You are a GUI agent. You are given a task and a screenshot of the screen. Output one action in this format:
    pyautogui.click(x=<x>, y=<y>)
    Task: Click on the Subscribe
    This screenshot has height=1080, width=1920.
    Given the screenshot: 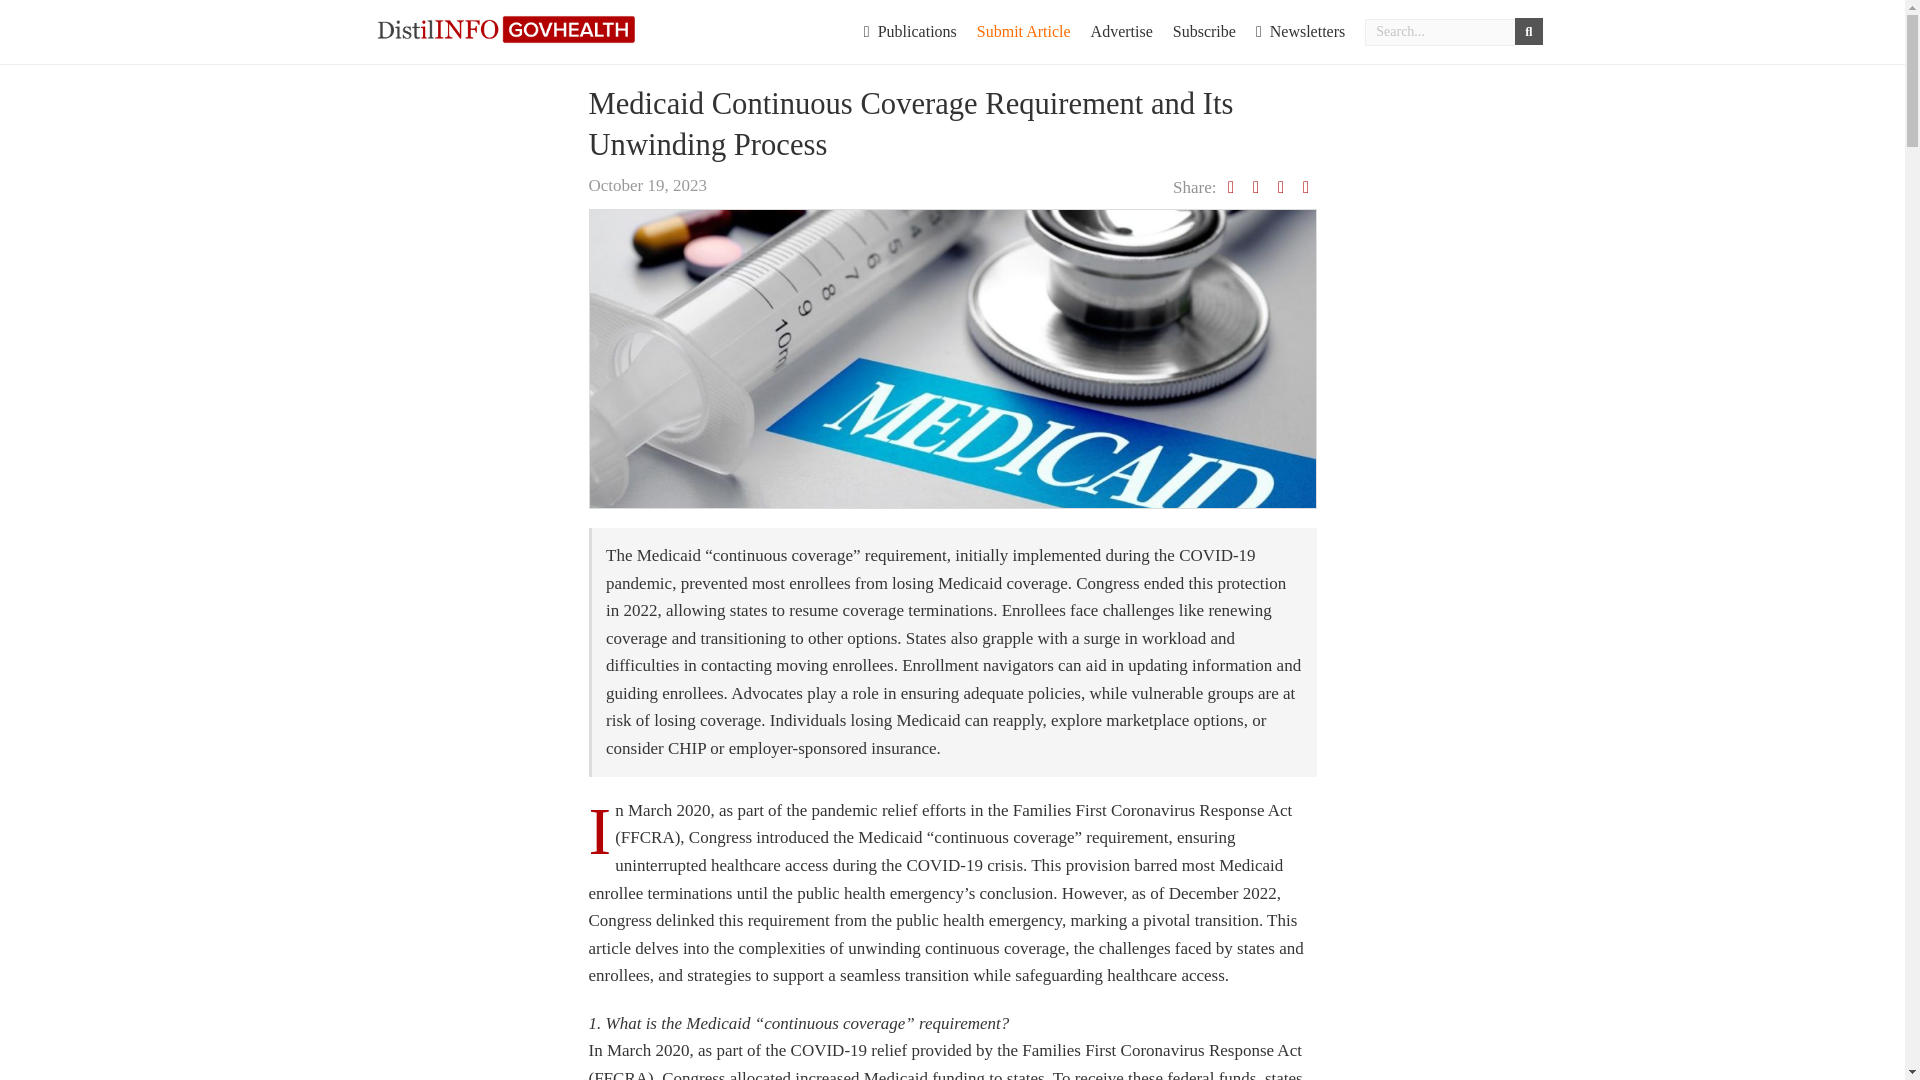 What is the action you would take?
    pyautogui.click(x=1204, y=32)
    